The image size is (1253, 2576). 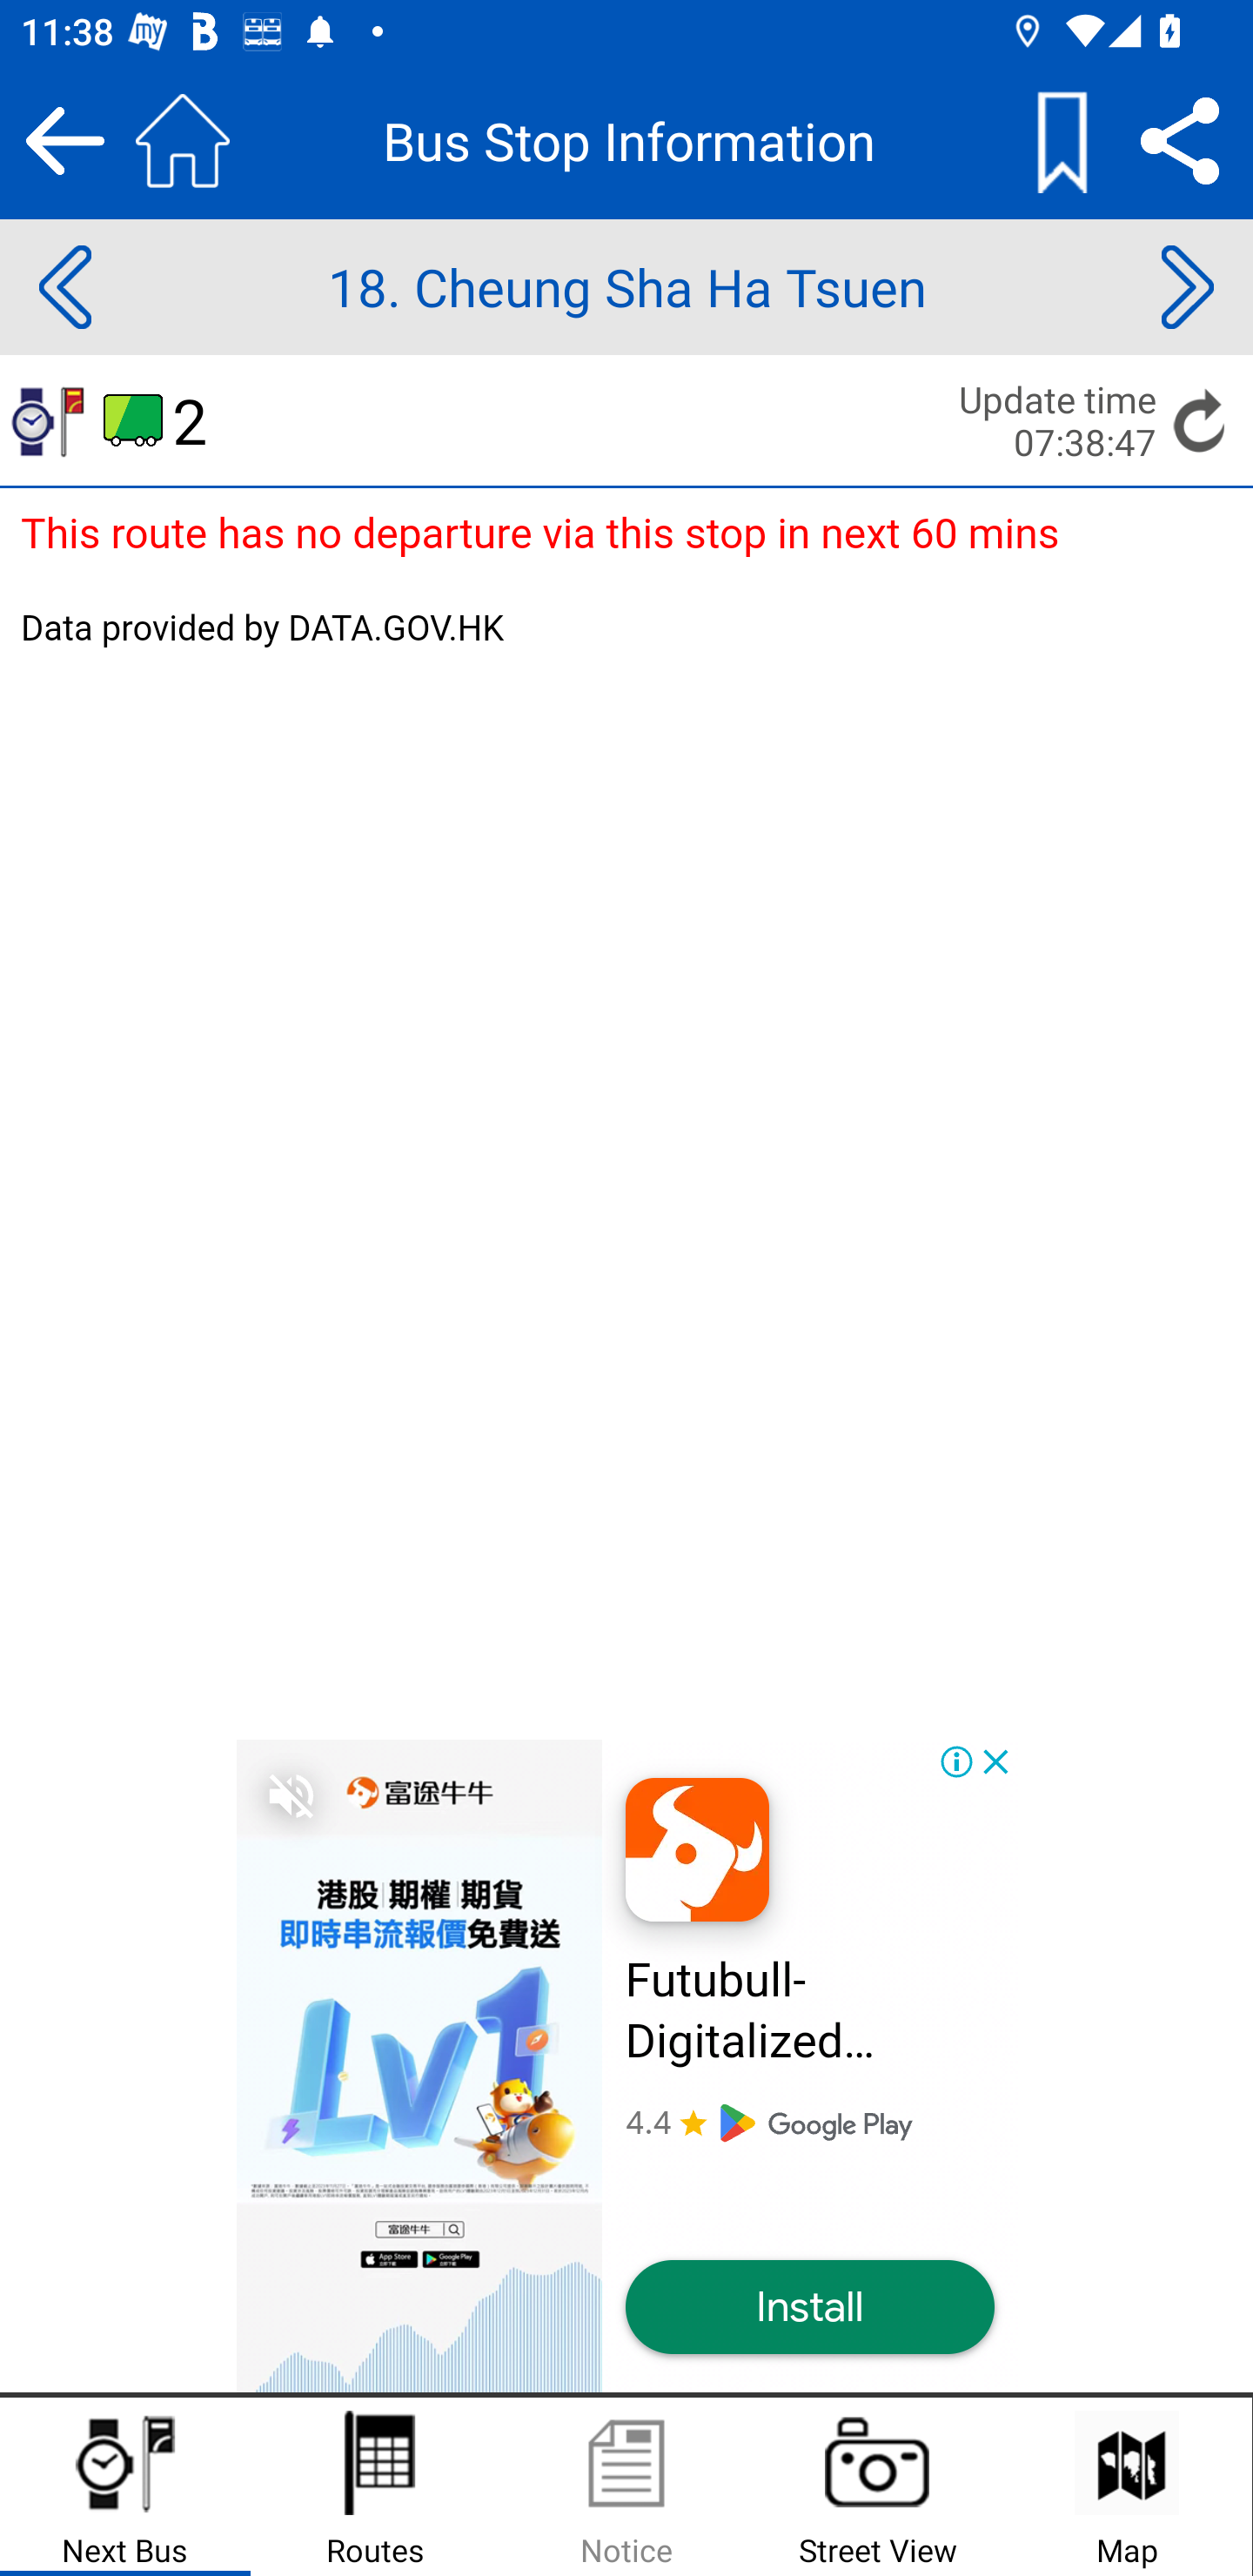 What do you see at coordinates (64, 140) in the screenshot?
I see `Back` at bounding box center [64, 140].